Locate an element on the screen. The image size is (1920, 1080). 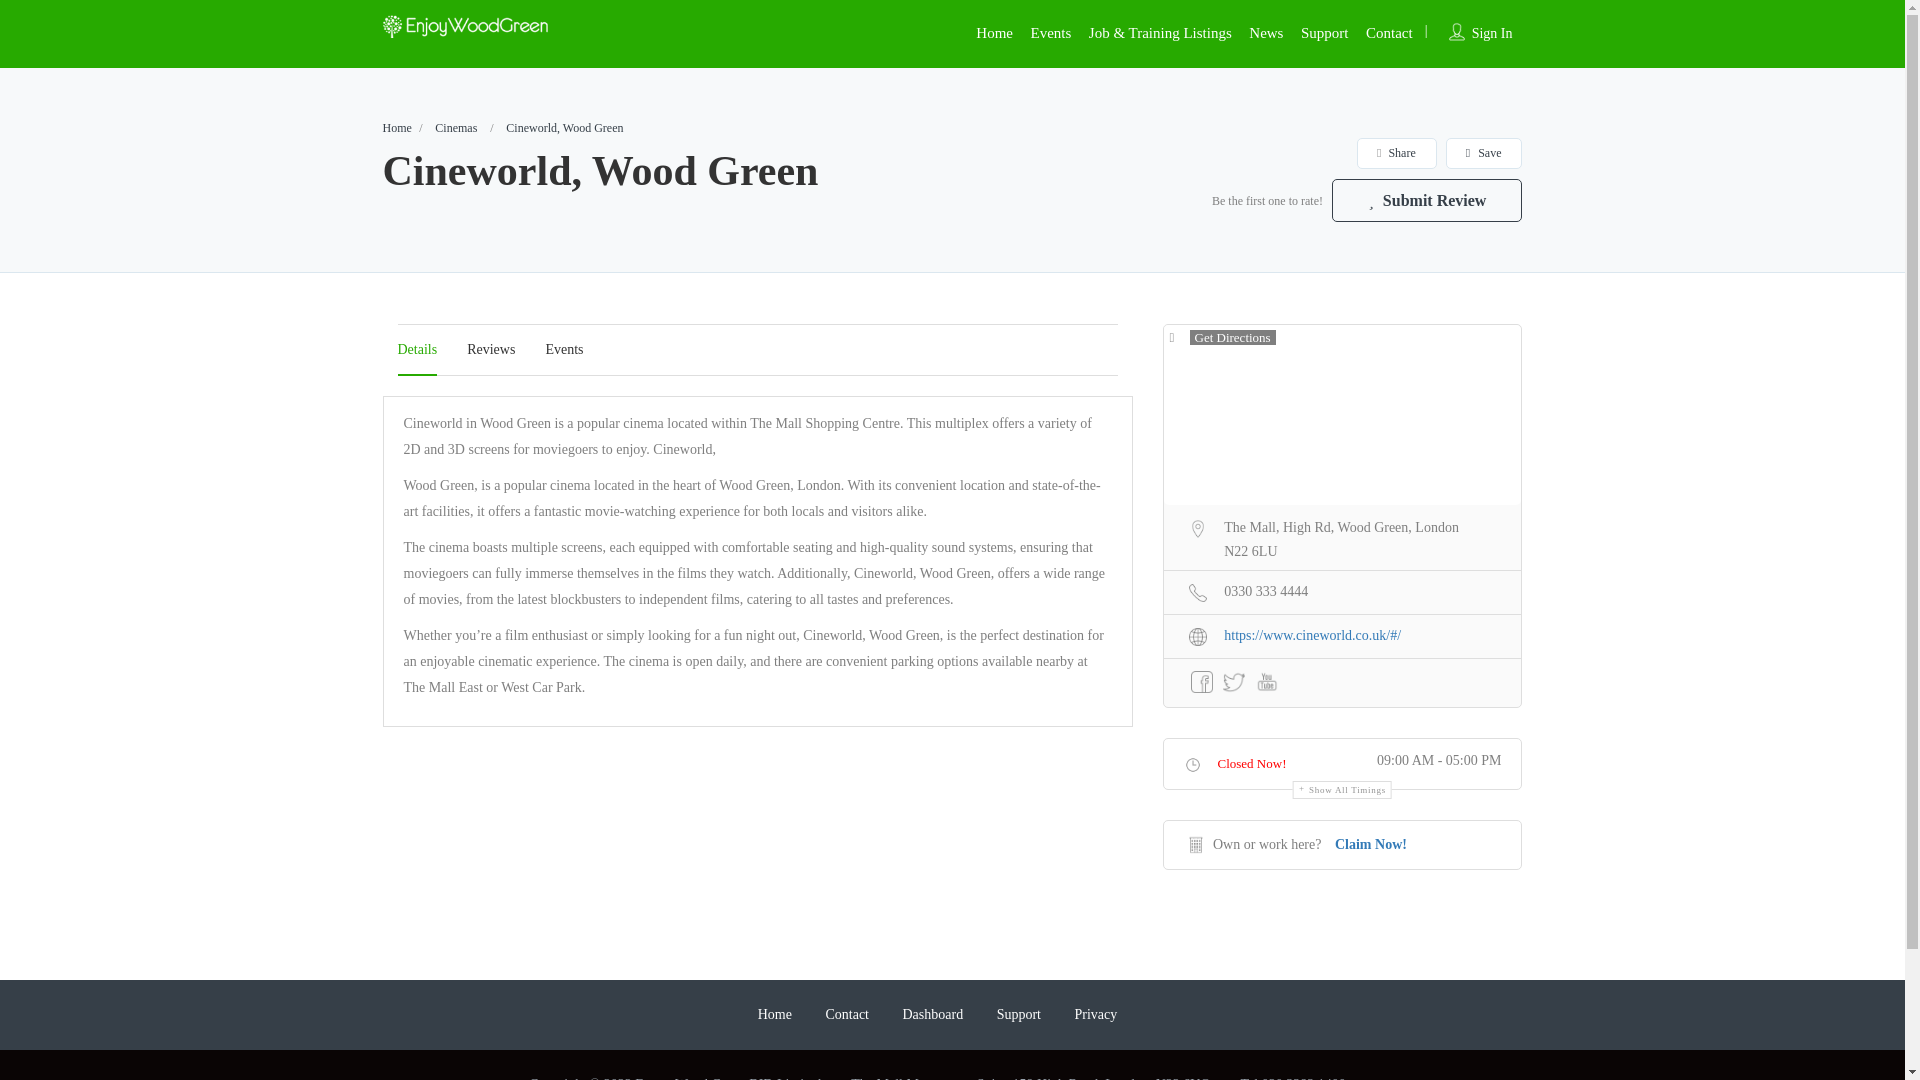
Contact is located at coordinates (1389, 32).